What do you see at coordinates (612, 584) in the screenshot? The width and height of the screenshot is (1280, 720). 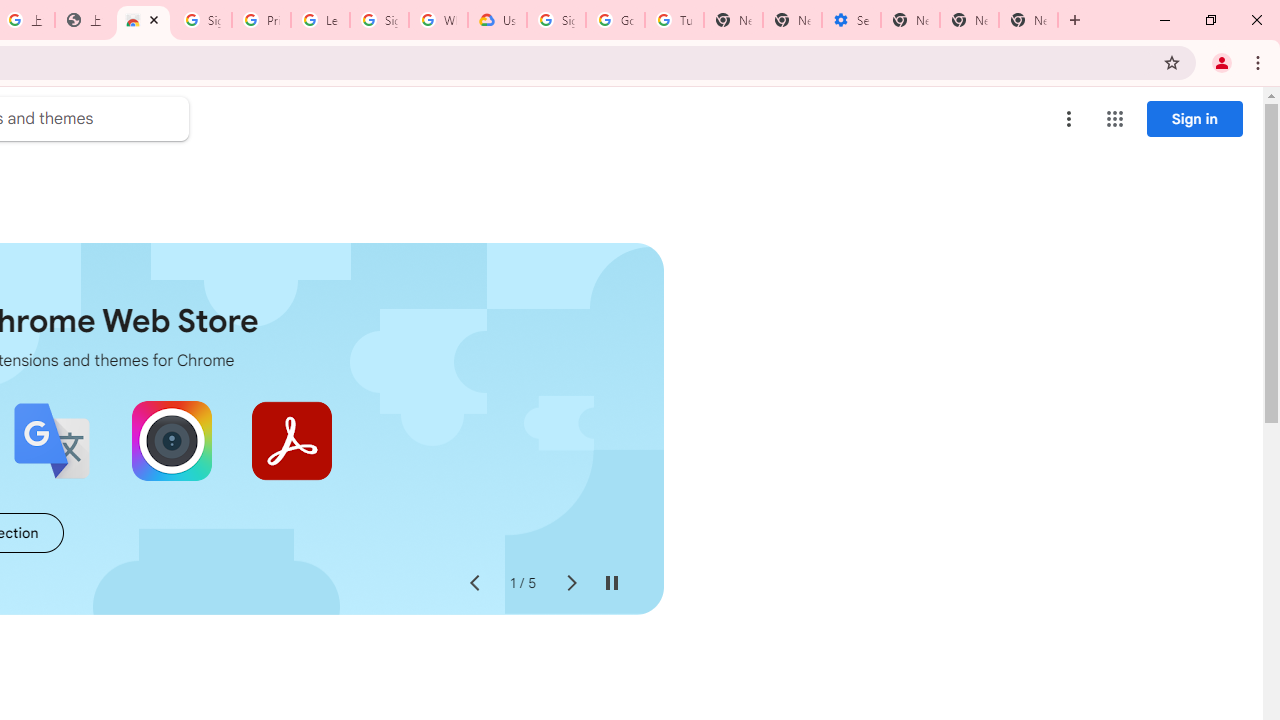 I see `Pause auto-play` at bounding box center [612, 584].